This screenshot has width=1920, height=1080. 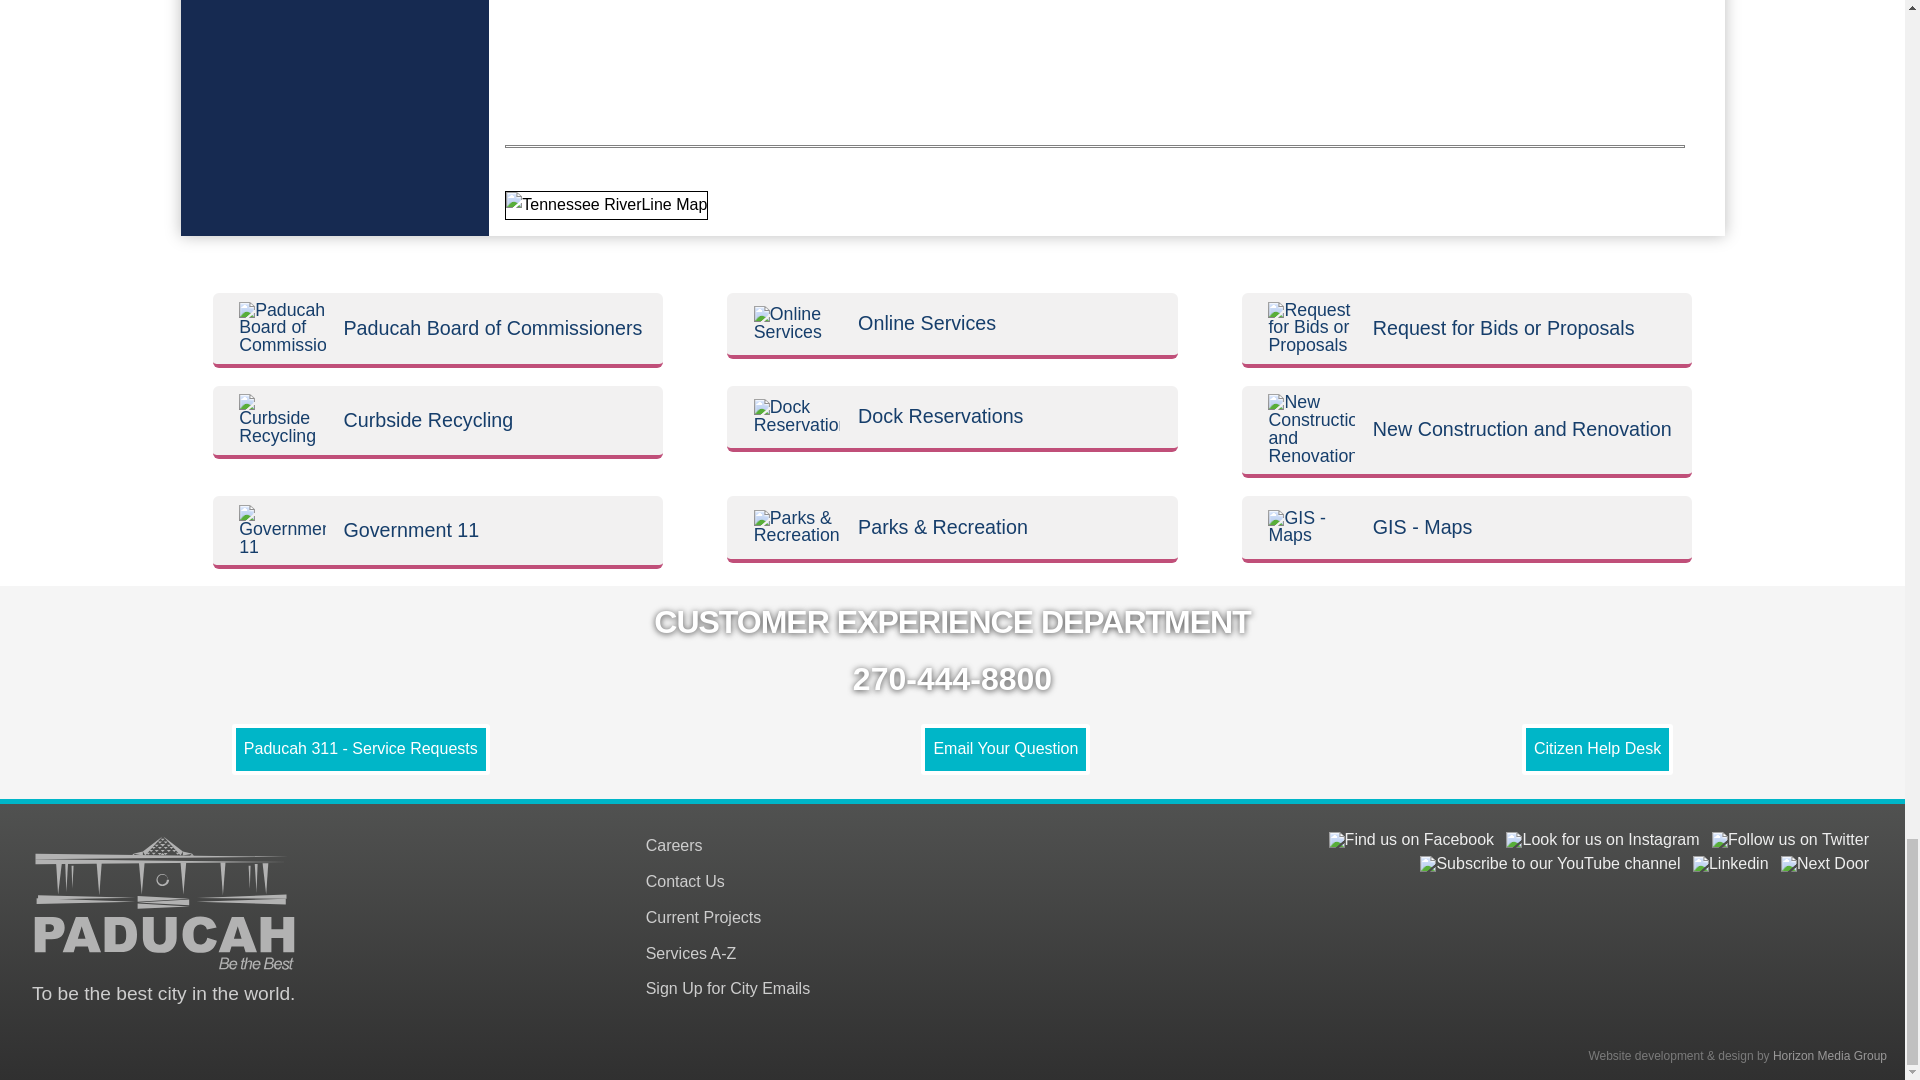 What do you see at coordinates (1790, 839) in the screenshot?
I see `Follow us on Twitter` at bounding box center [1790, 839].